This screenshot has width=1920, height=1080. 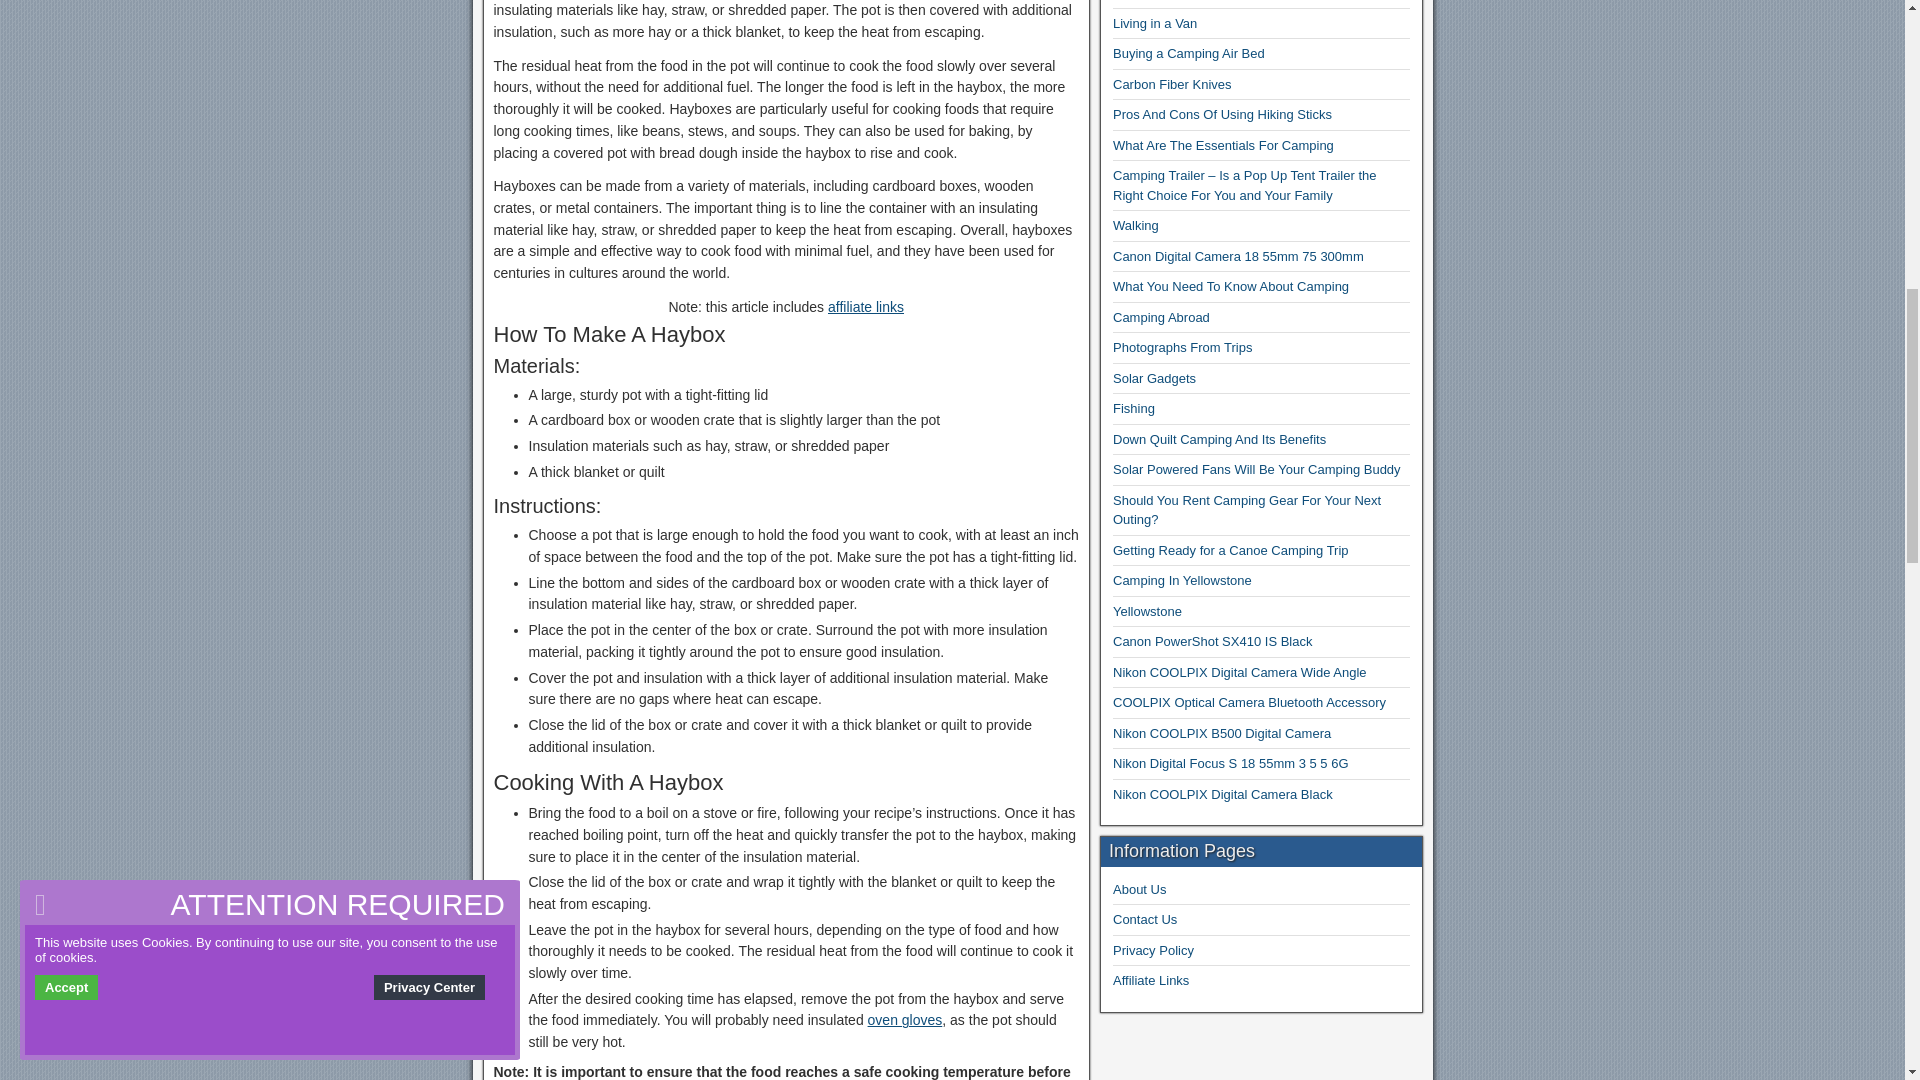 What do you see at coordinates (1222, 114) in the screenshot?
I see `Pros And Cons Of Using Hiking Sticks` at bounding box center [1222, 114].